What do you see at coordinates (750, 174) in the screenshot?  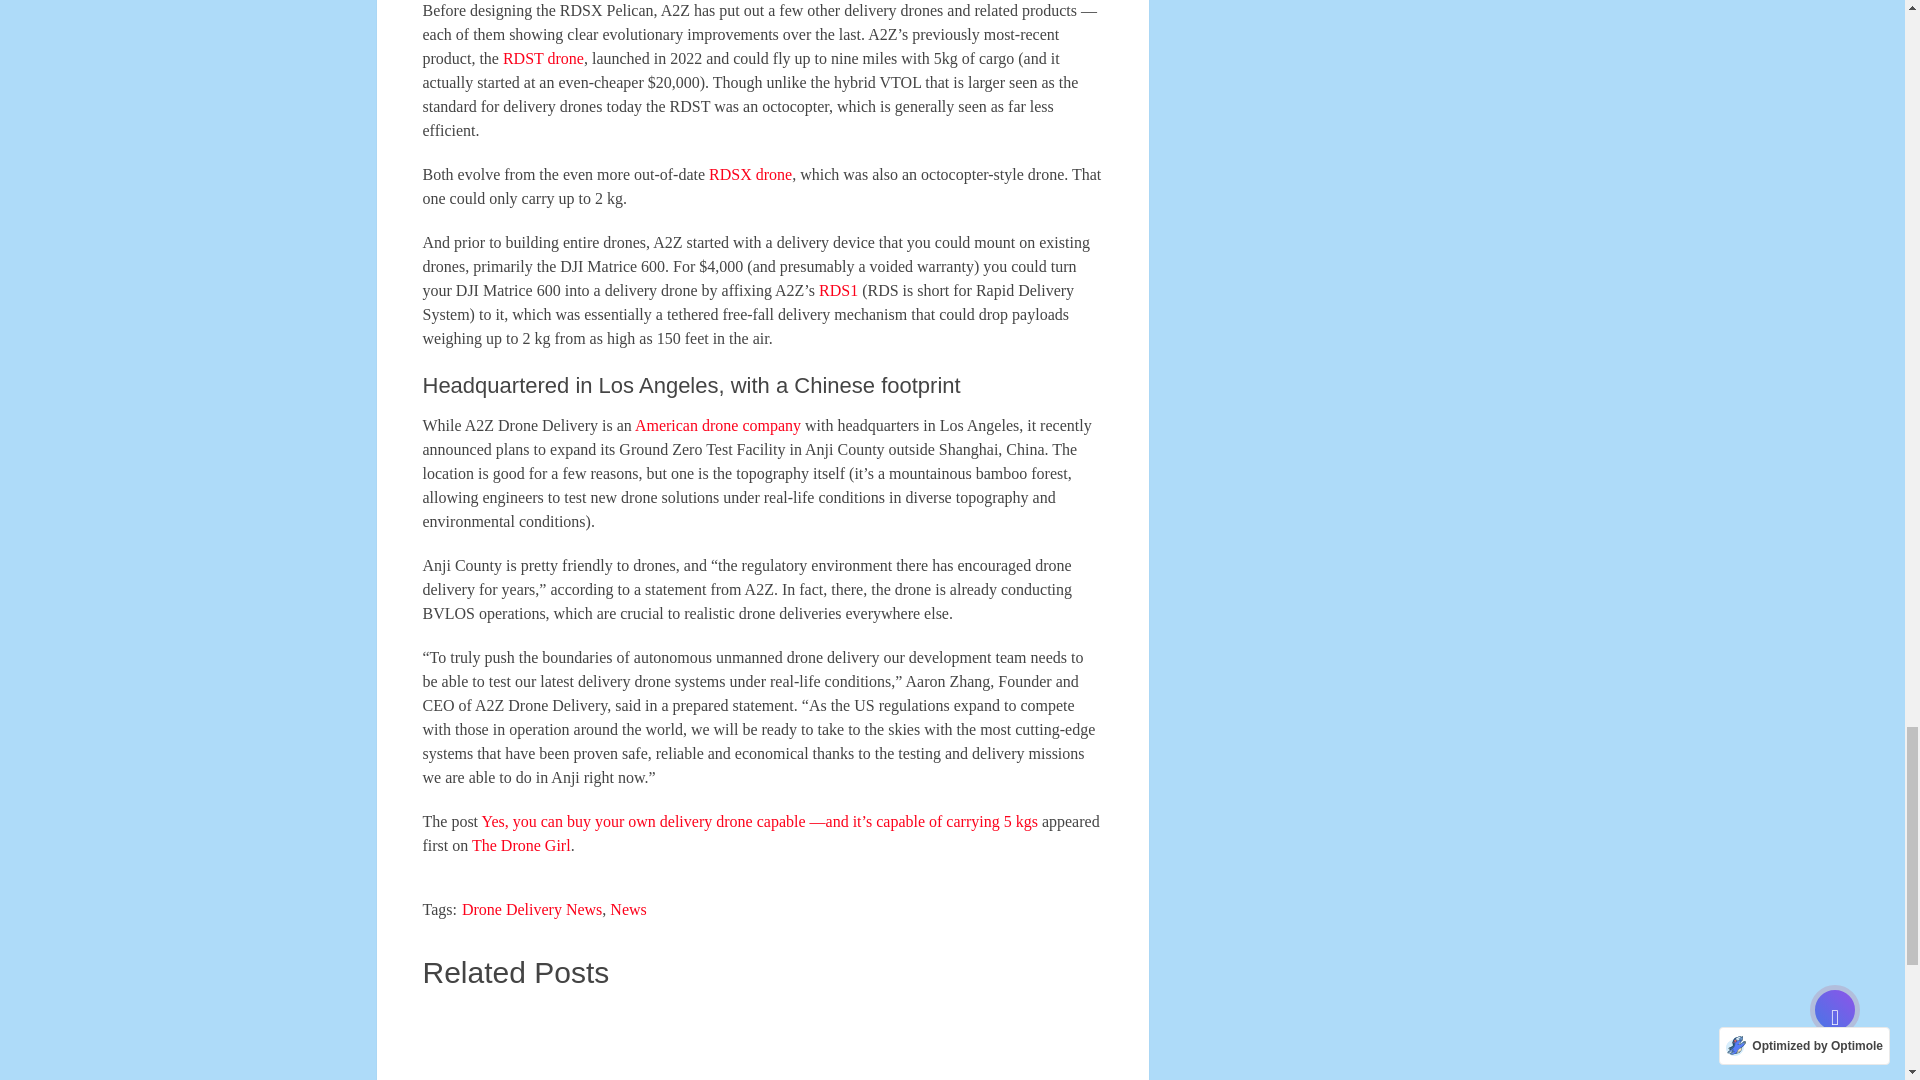 I see `RDSX drone` at bounding box center [750, 174].